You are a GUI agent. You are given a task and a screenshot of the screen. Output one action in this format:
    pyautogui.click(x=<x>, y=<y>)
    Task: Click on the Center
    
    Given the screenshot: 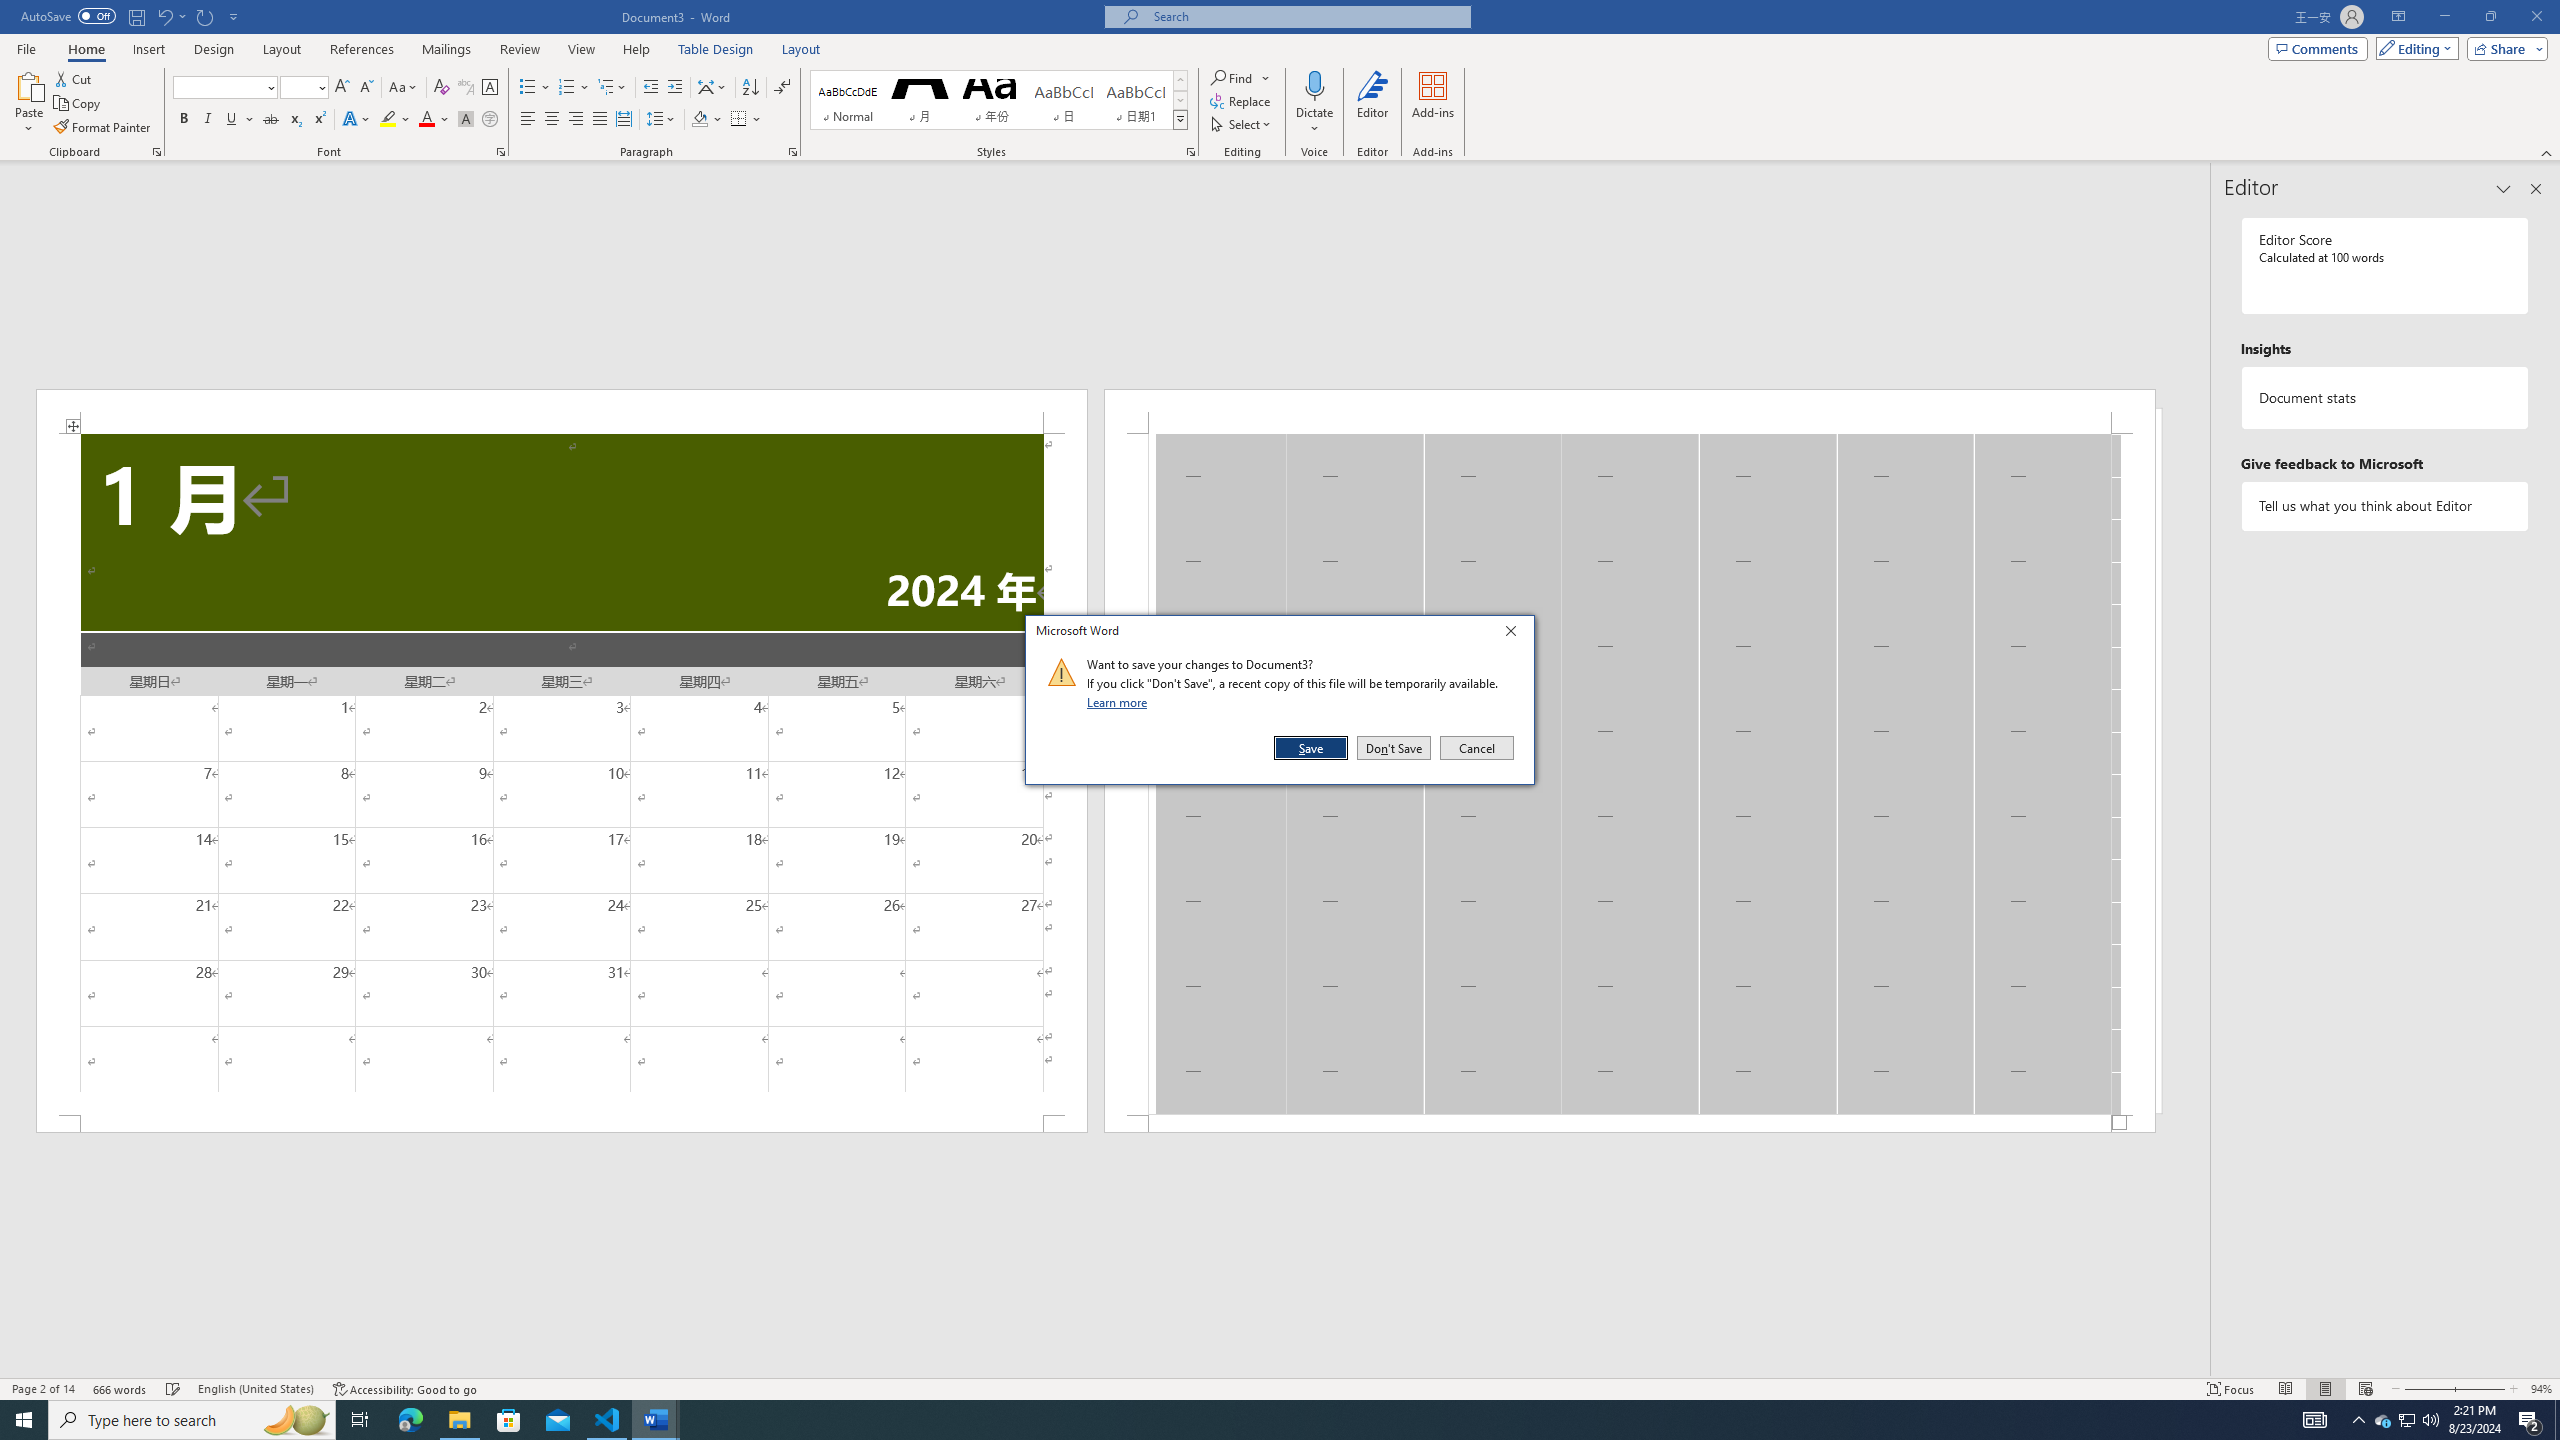 What is the action you would take?
    pyautogui.click(x=552, y=120)
    